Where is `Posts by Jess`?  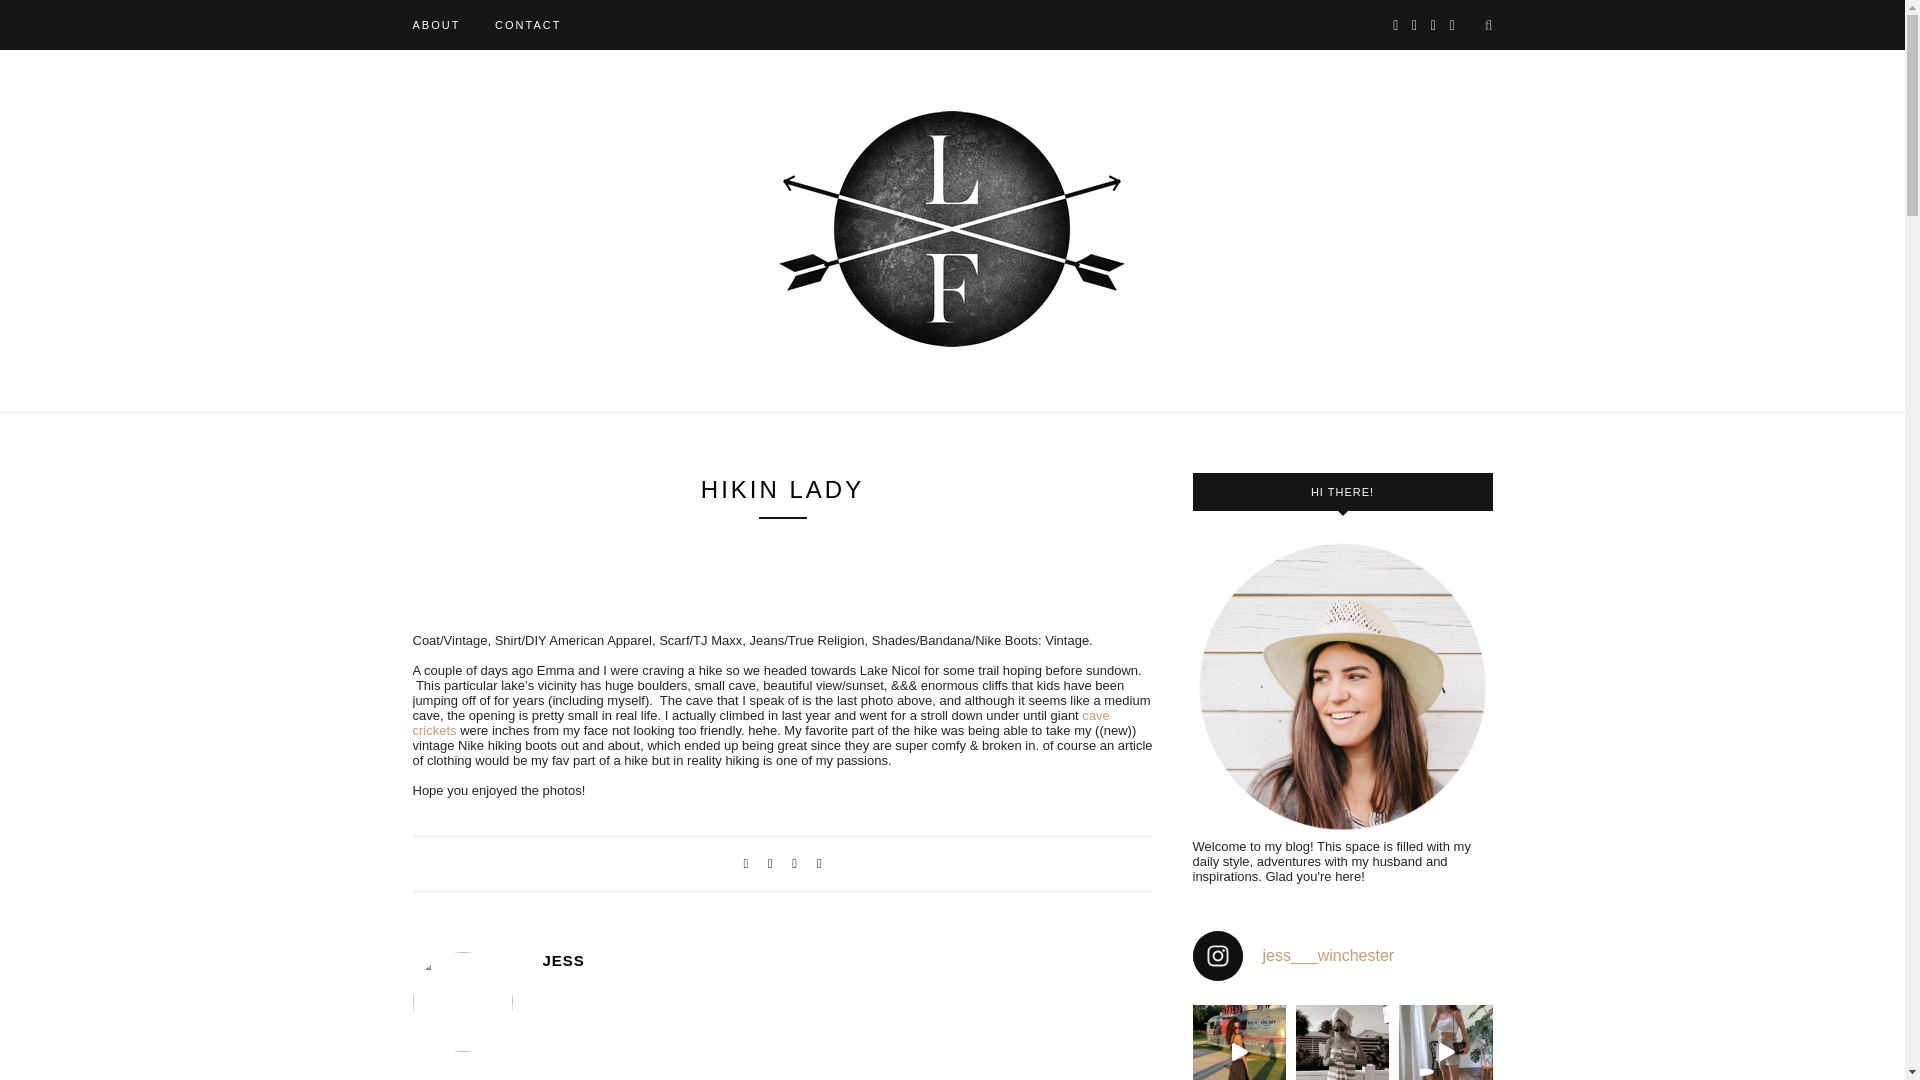 Posts by Jess is located at coordinates (846, 960).